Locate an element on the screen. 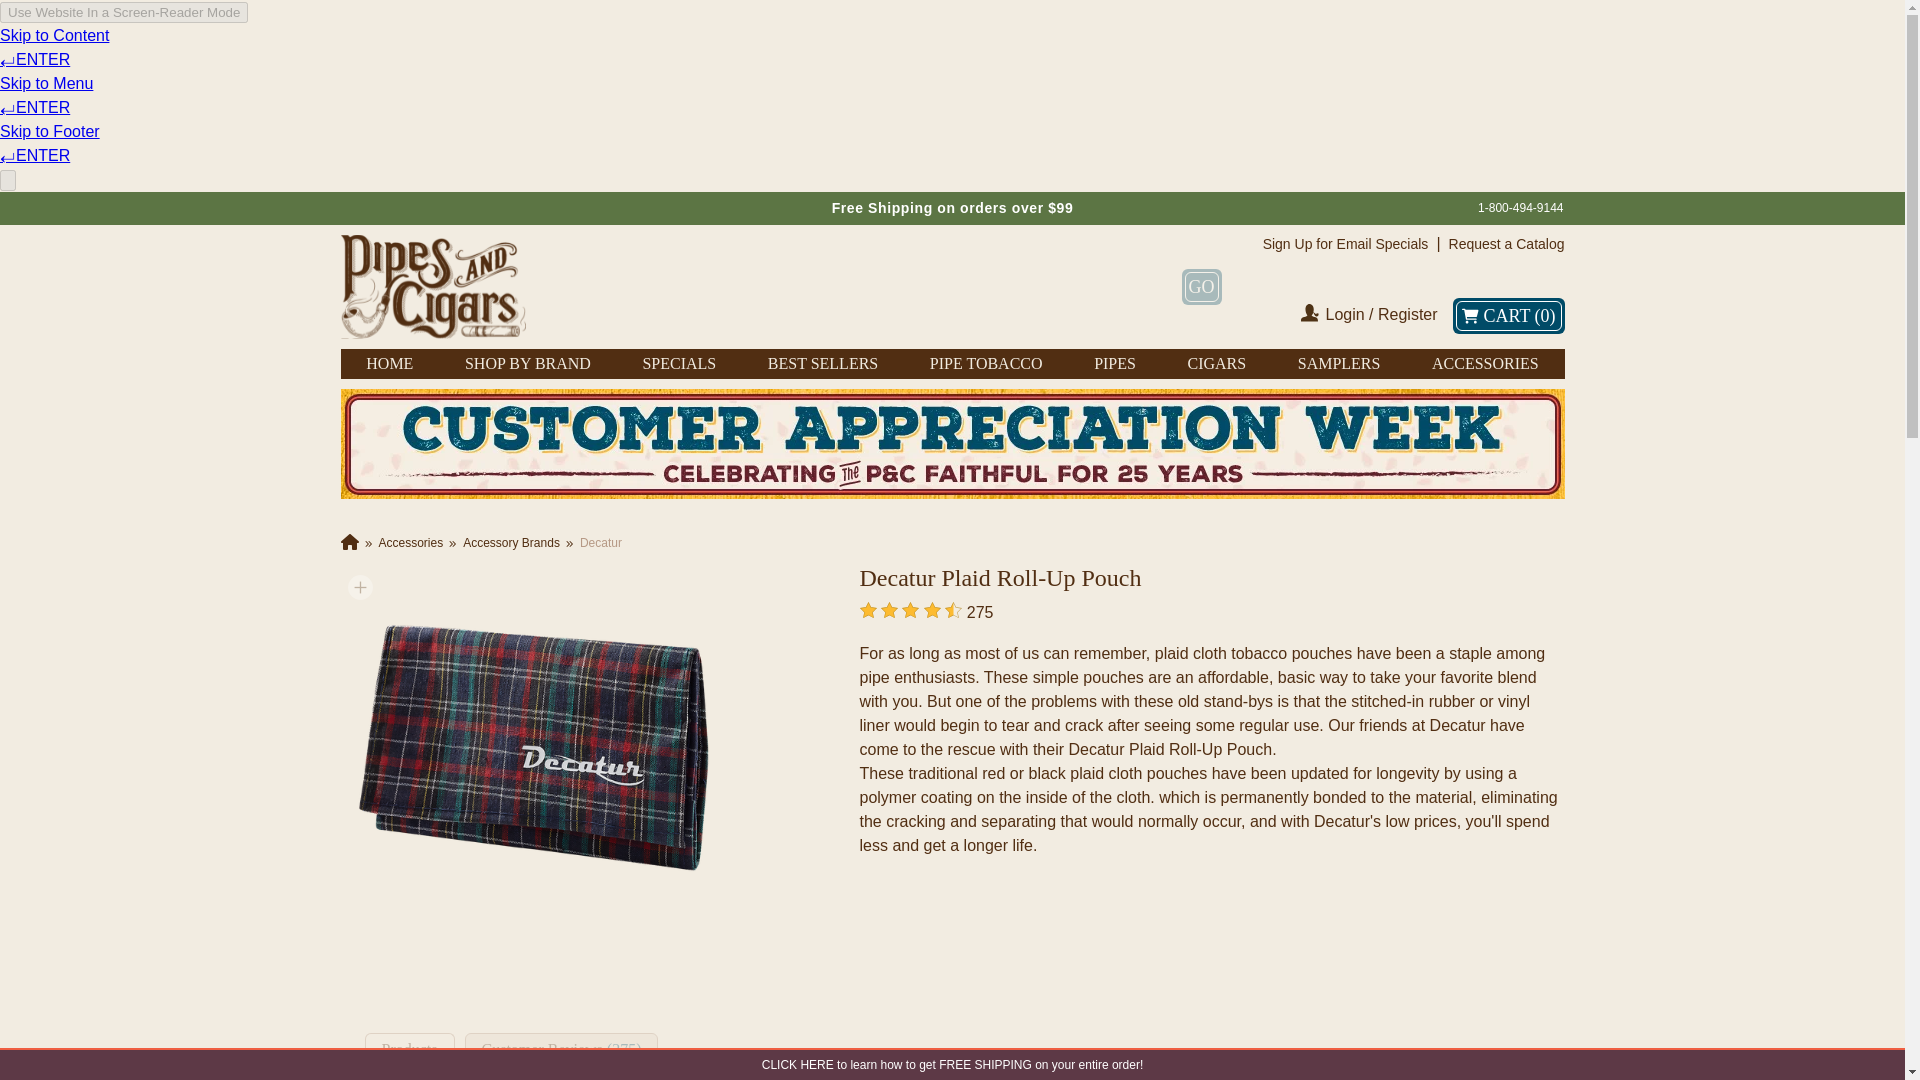 The height and width of the screenshot is (1080, 1920). 1-800-494-9144 is located at coordinates (1520, 208).